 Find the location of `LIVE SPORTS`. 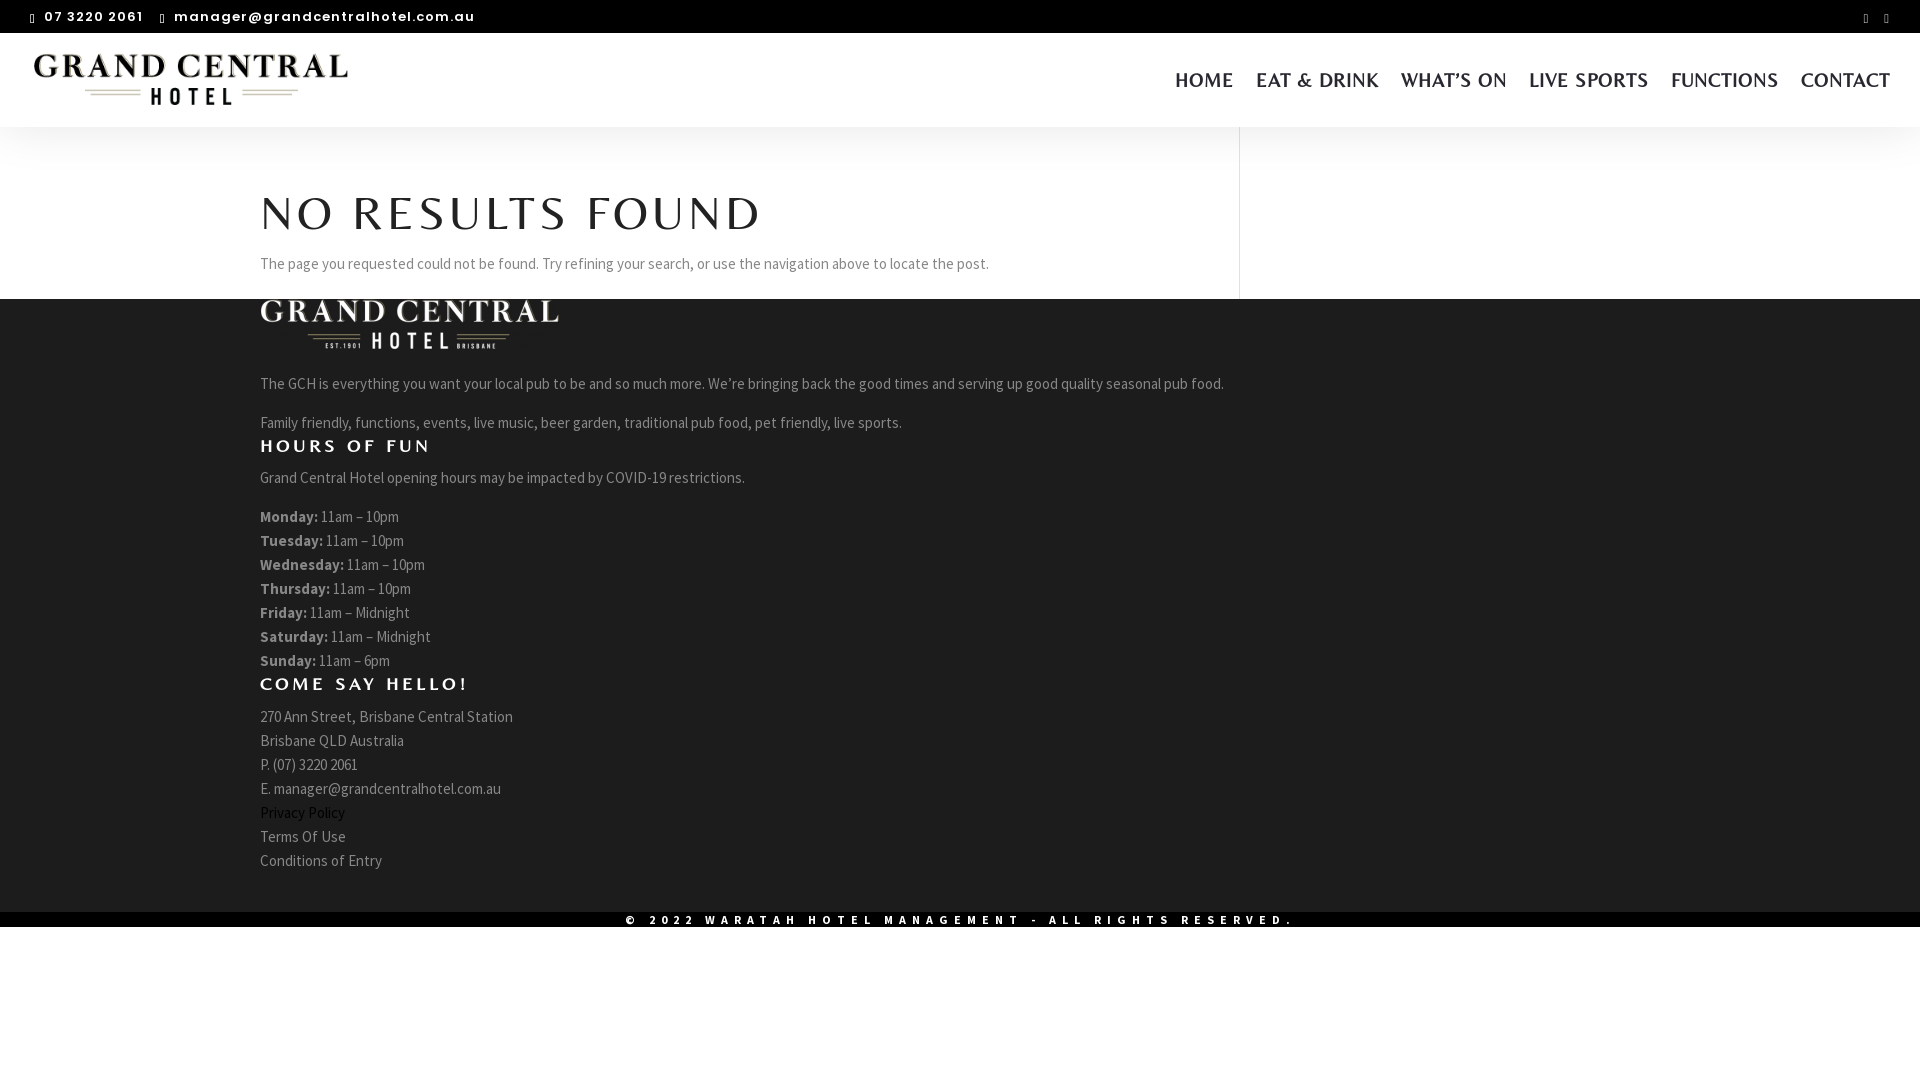

LIVE SPORTS is located at coordinates (1589, 99).